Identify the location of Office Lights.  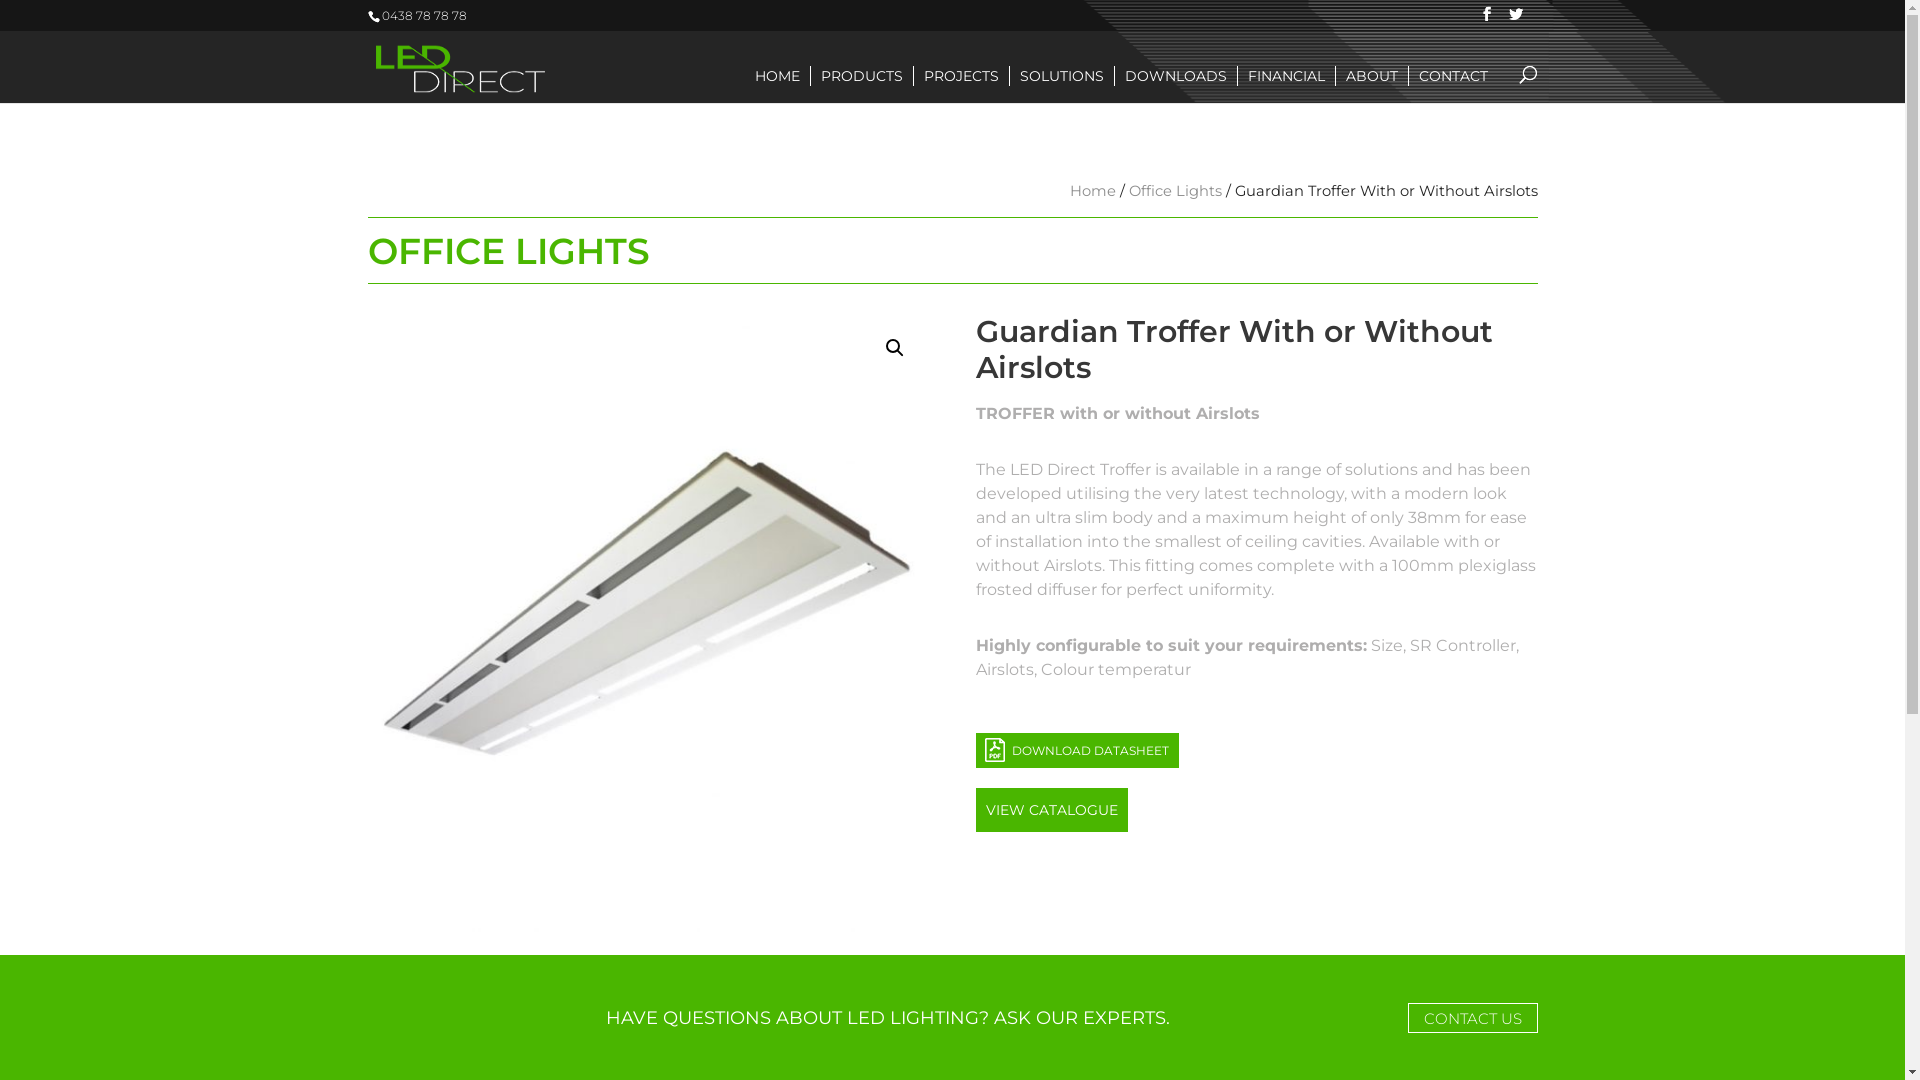
(1174, 191).